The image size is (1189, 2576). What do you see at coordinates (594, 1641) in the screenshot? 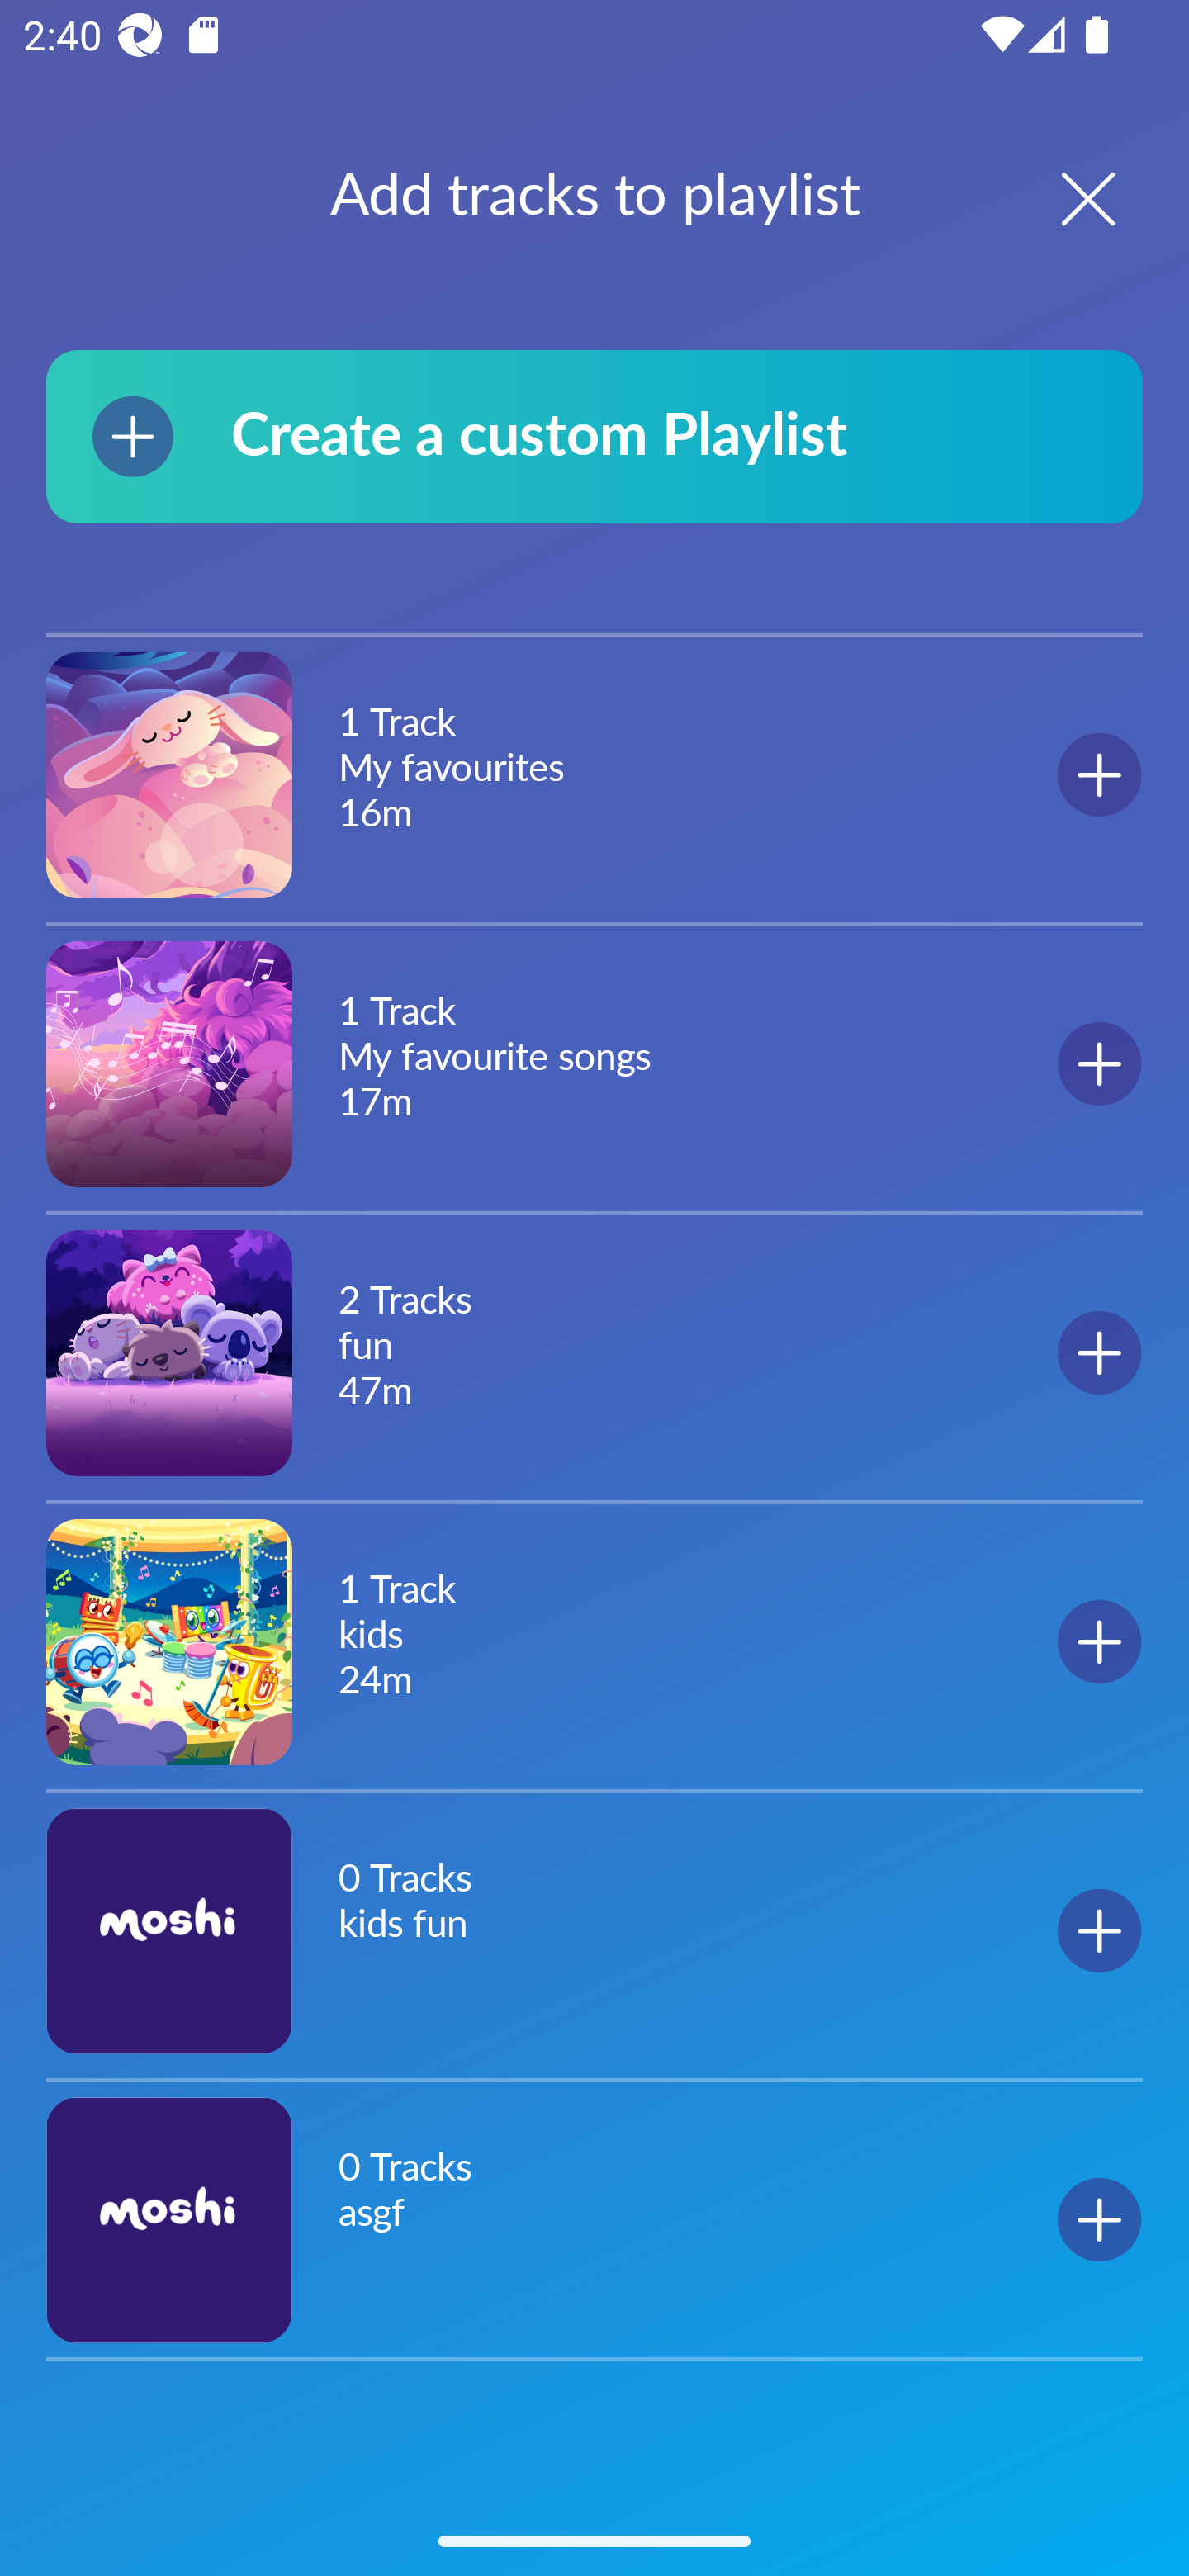
I see `1 Track kids 24m` at bounding box center [594, 1641].